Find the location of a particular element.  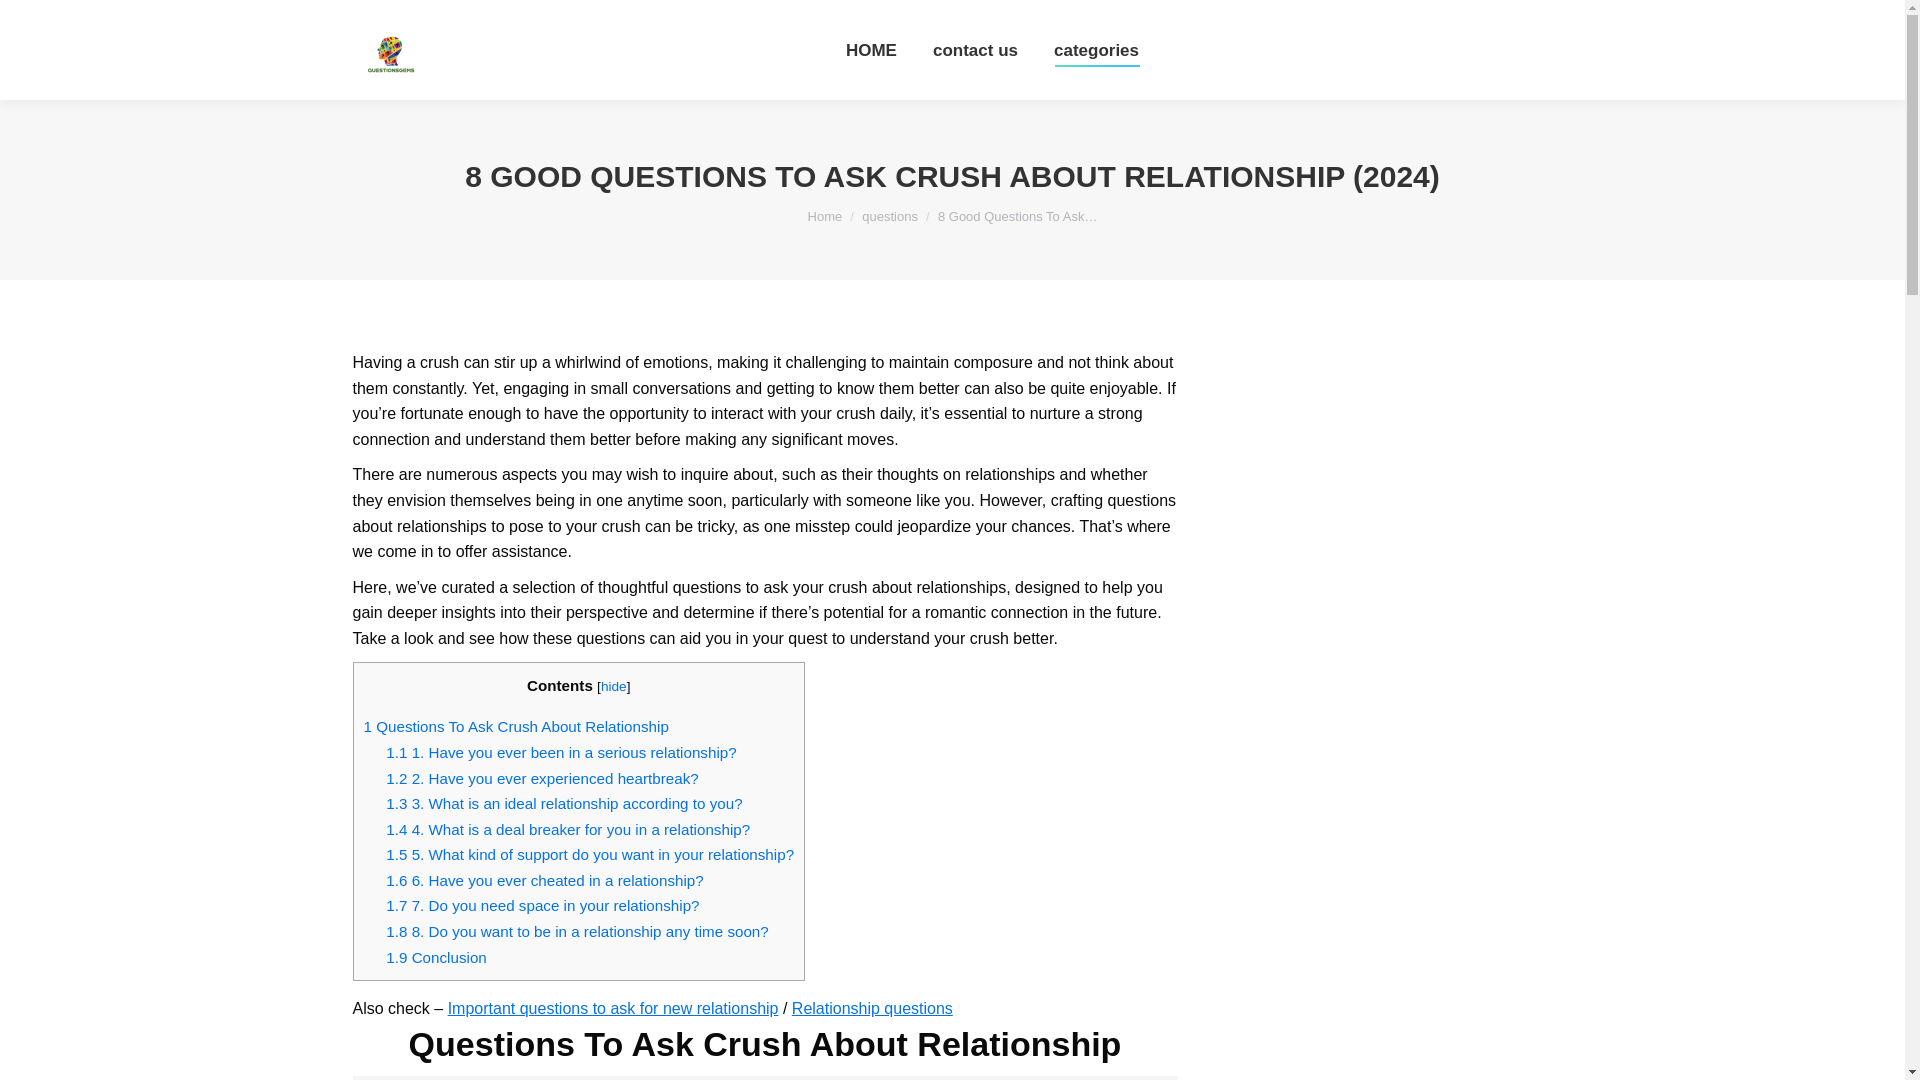

1.8 8. Do you want to be in a relationship any time soon? is located at coordinates (576, 931).